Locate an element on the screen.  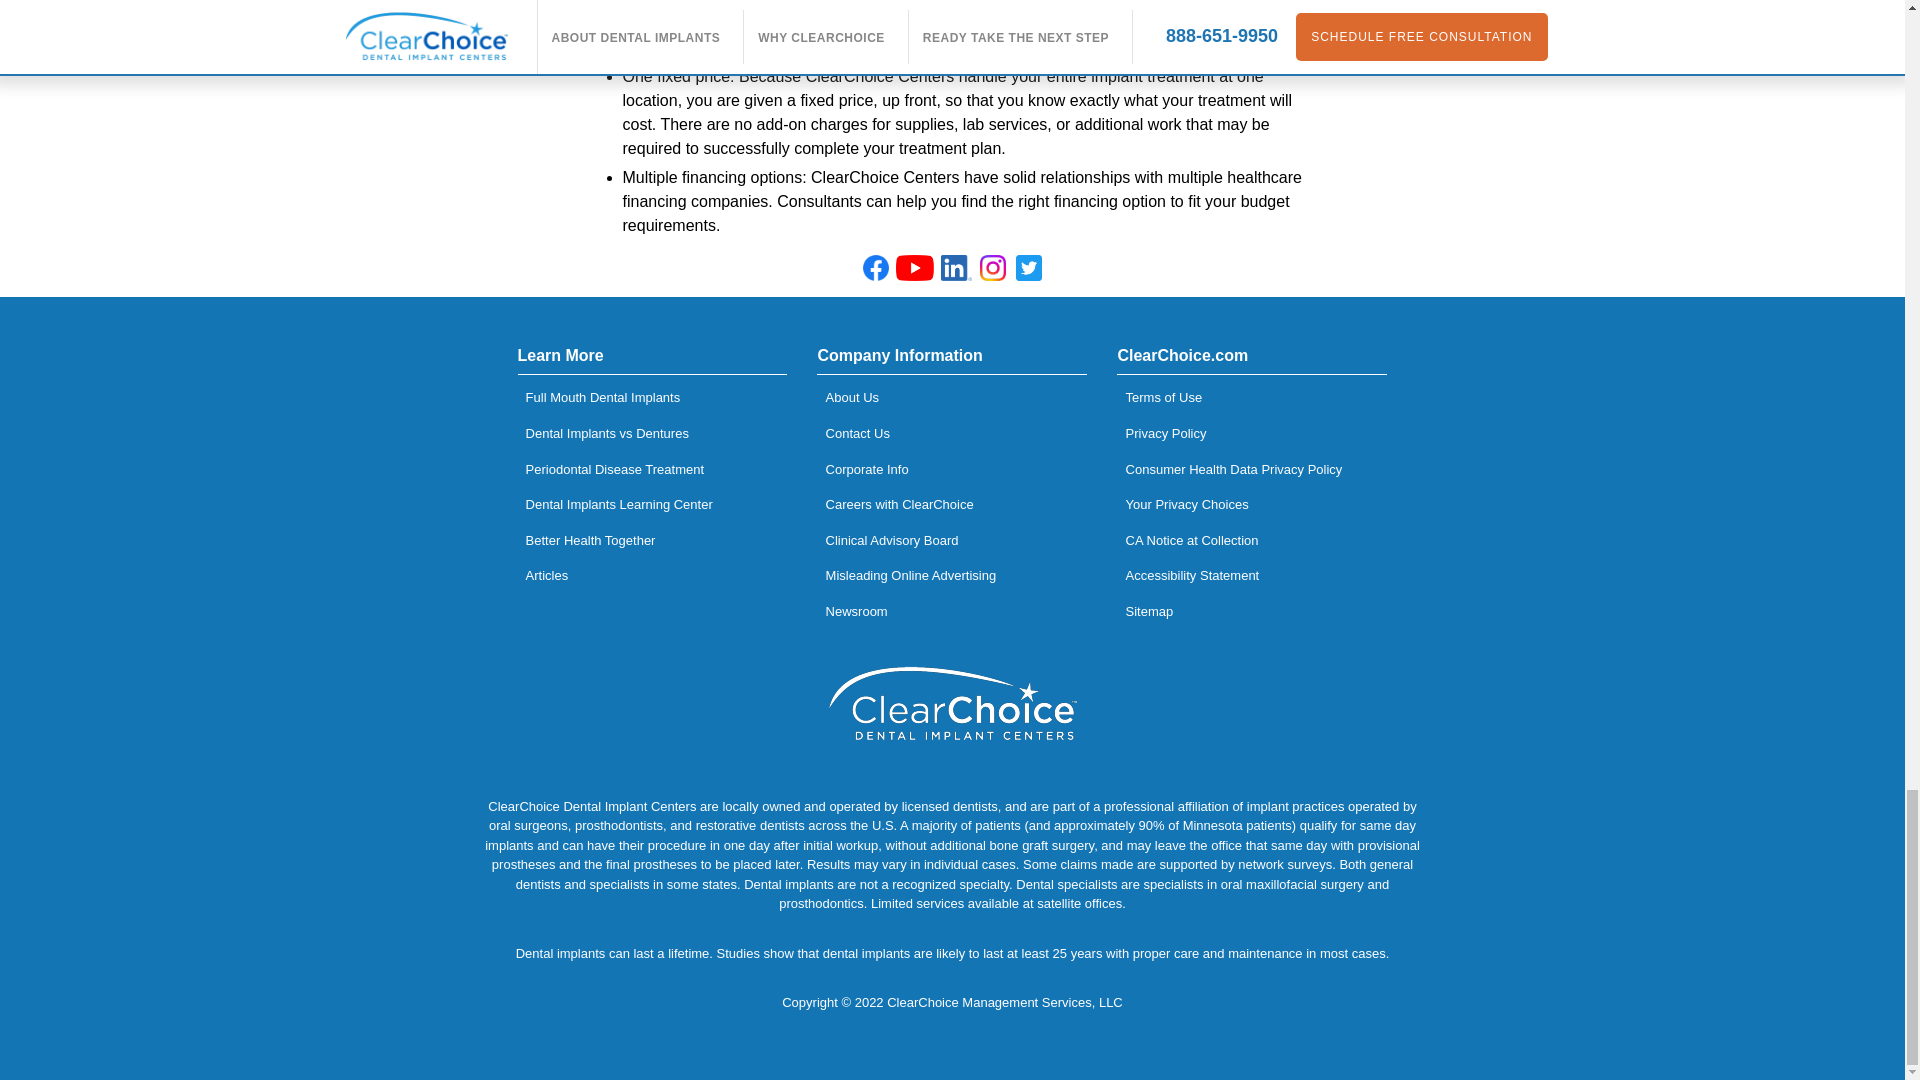
Full Mouth Dental Implants is located at coordinates (652, 398).